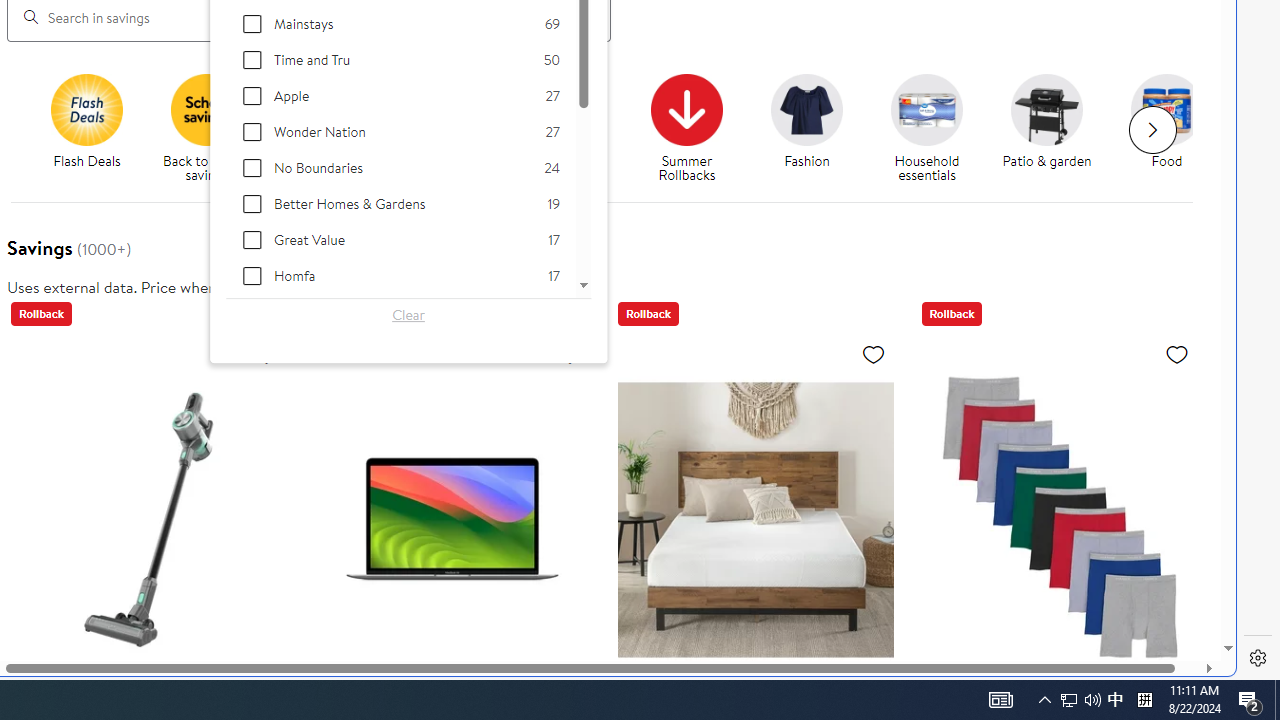 Image resolution: width=1280 pixels, height=720 pixels. What do you see at coordinates (687, 109) in the screenshot?
I see `Summer Rollbacks` at bounding box center [687, 109].